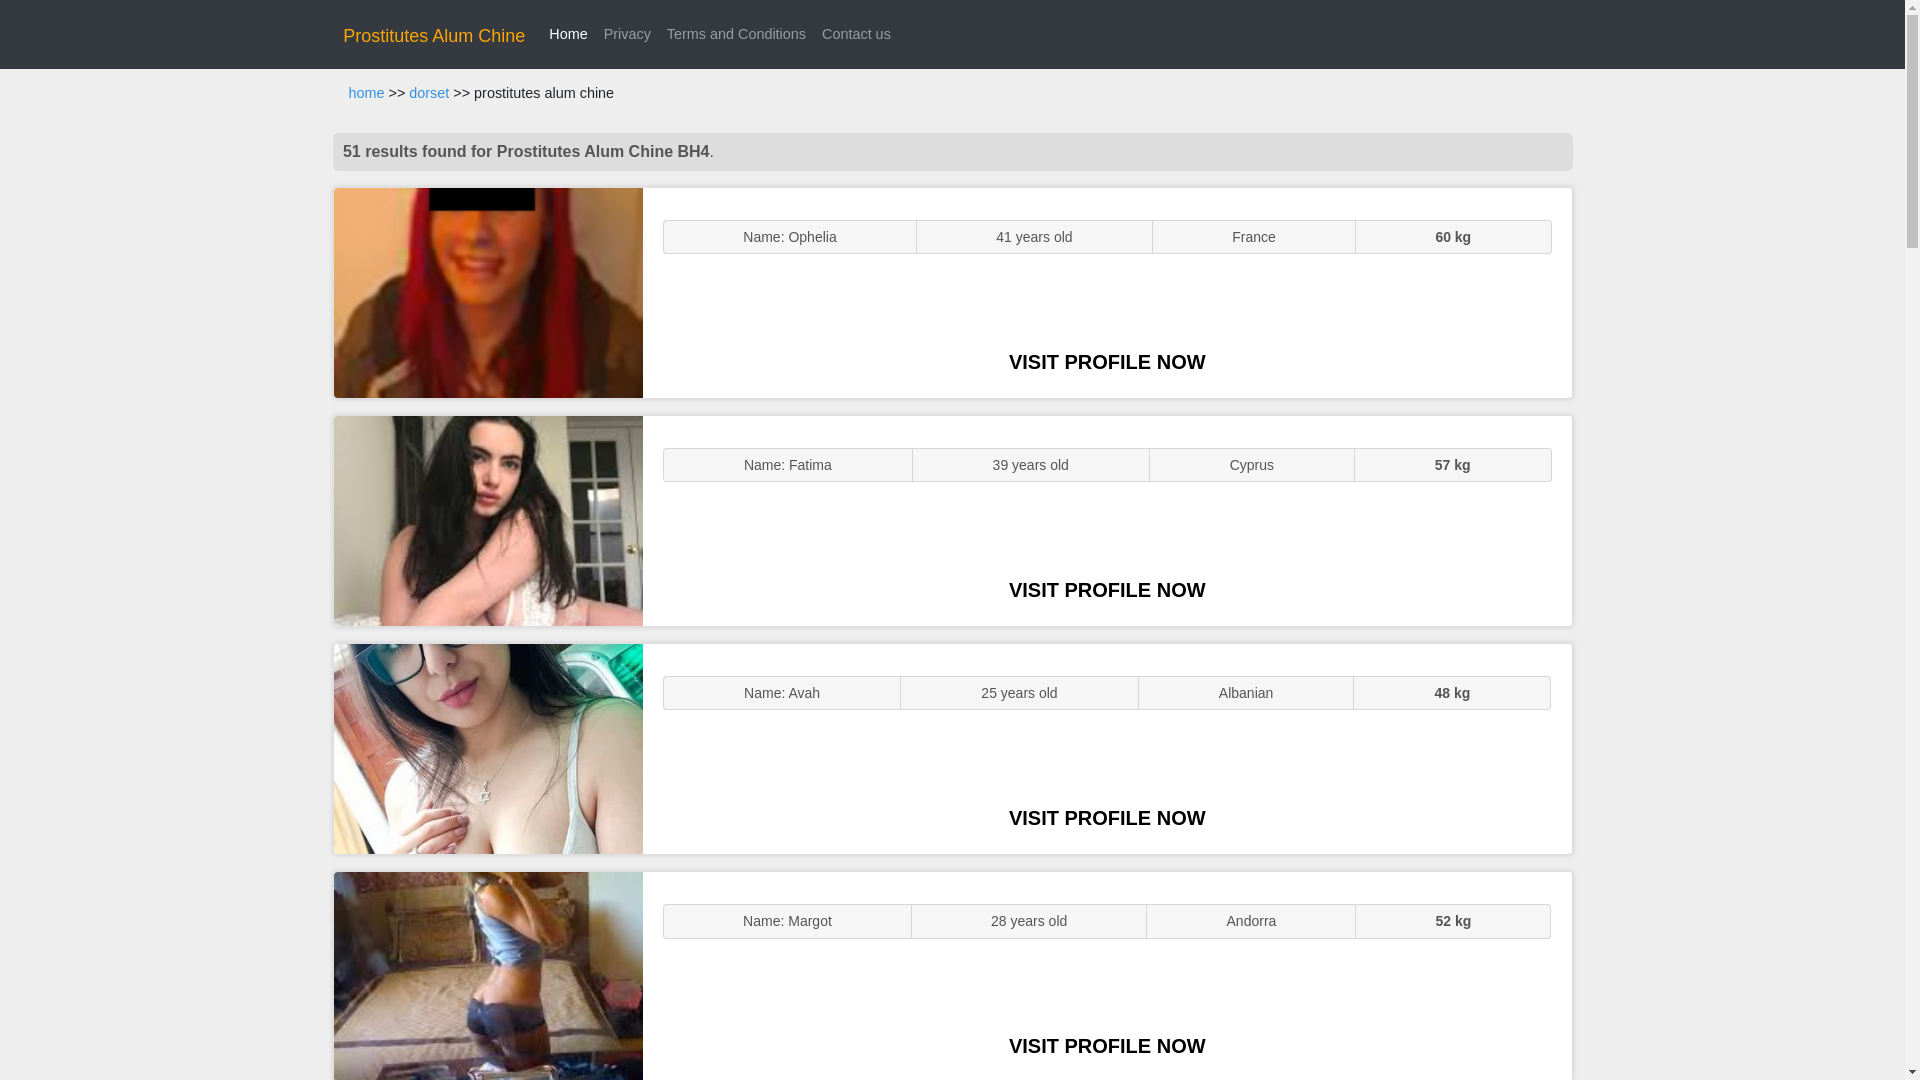 The image size is (1920, 1080). Describe the element at coordinates (856, 34) in the screenshot. I see `Contact us` at that location.